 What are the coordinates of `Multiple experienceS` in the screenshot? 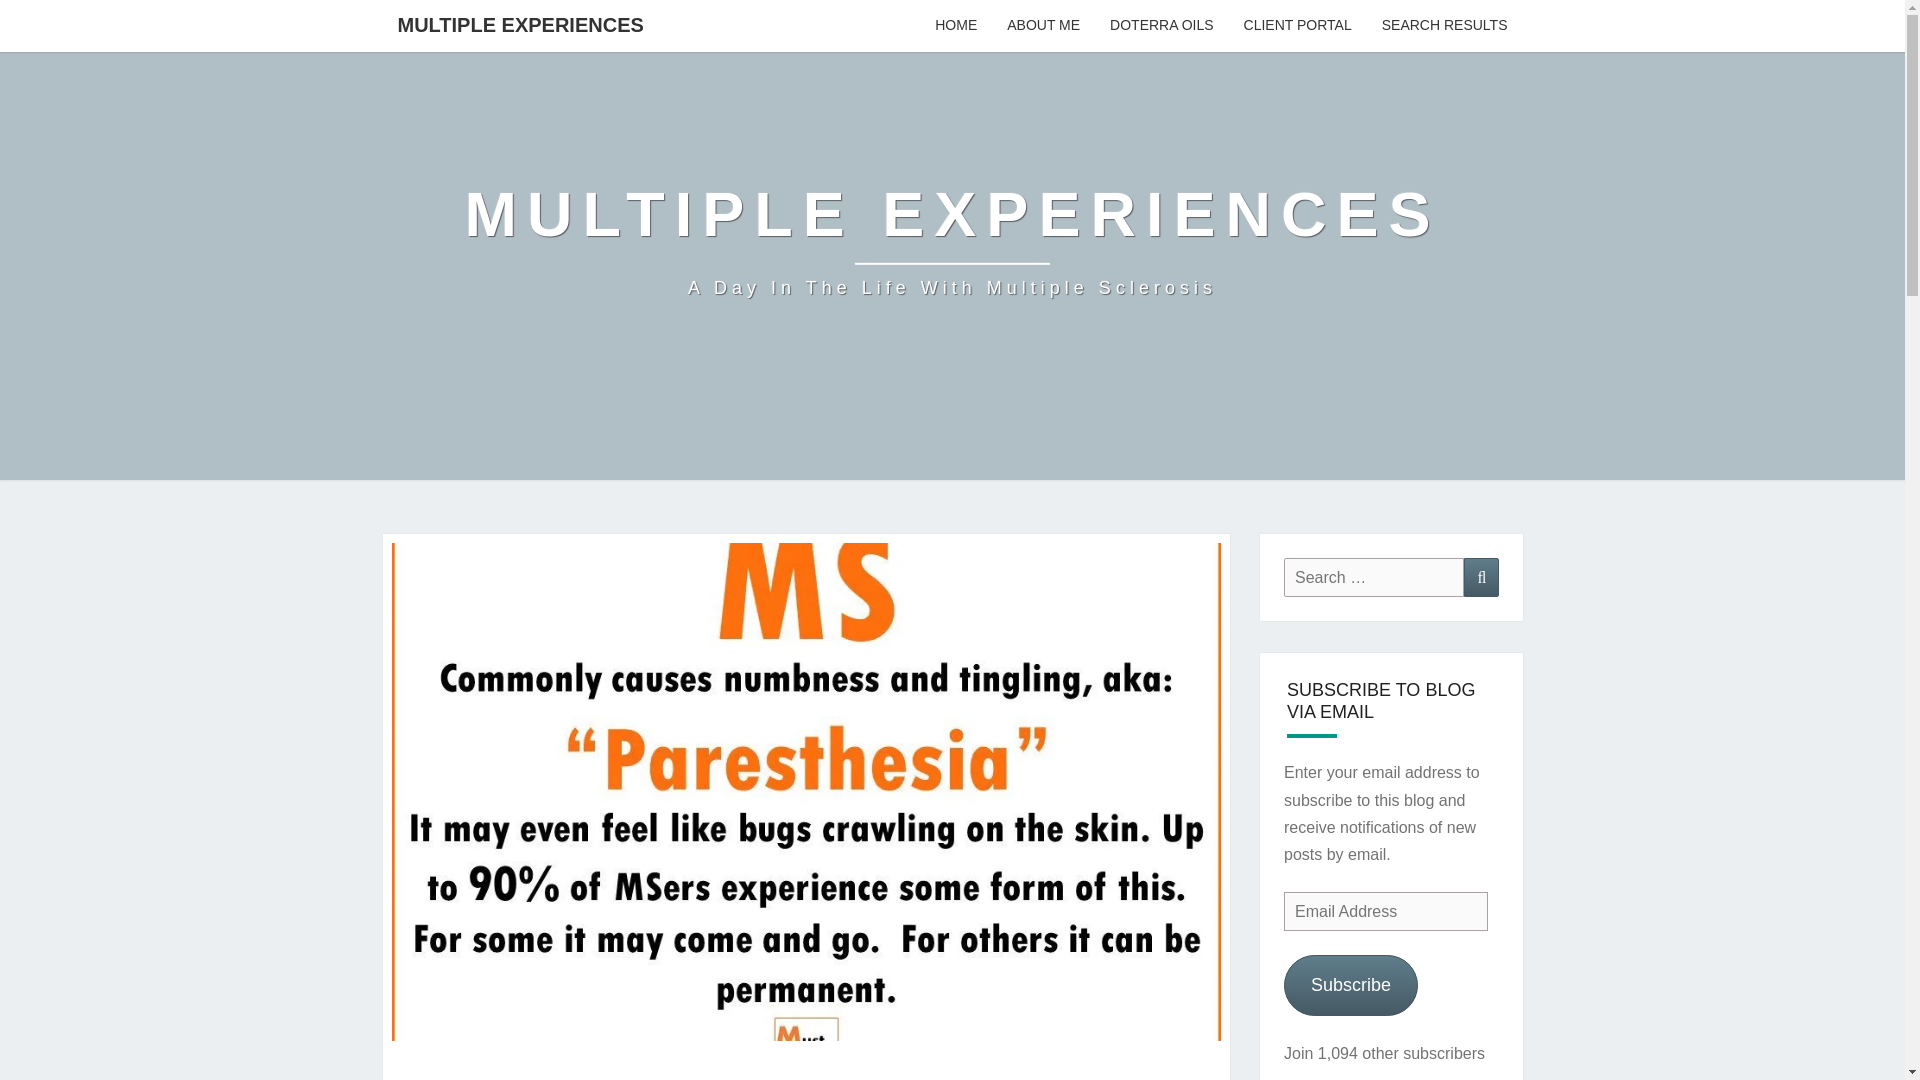 It's located at (952, 240).